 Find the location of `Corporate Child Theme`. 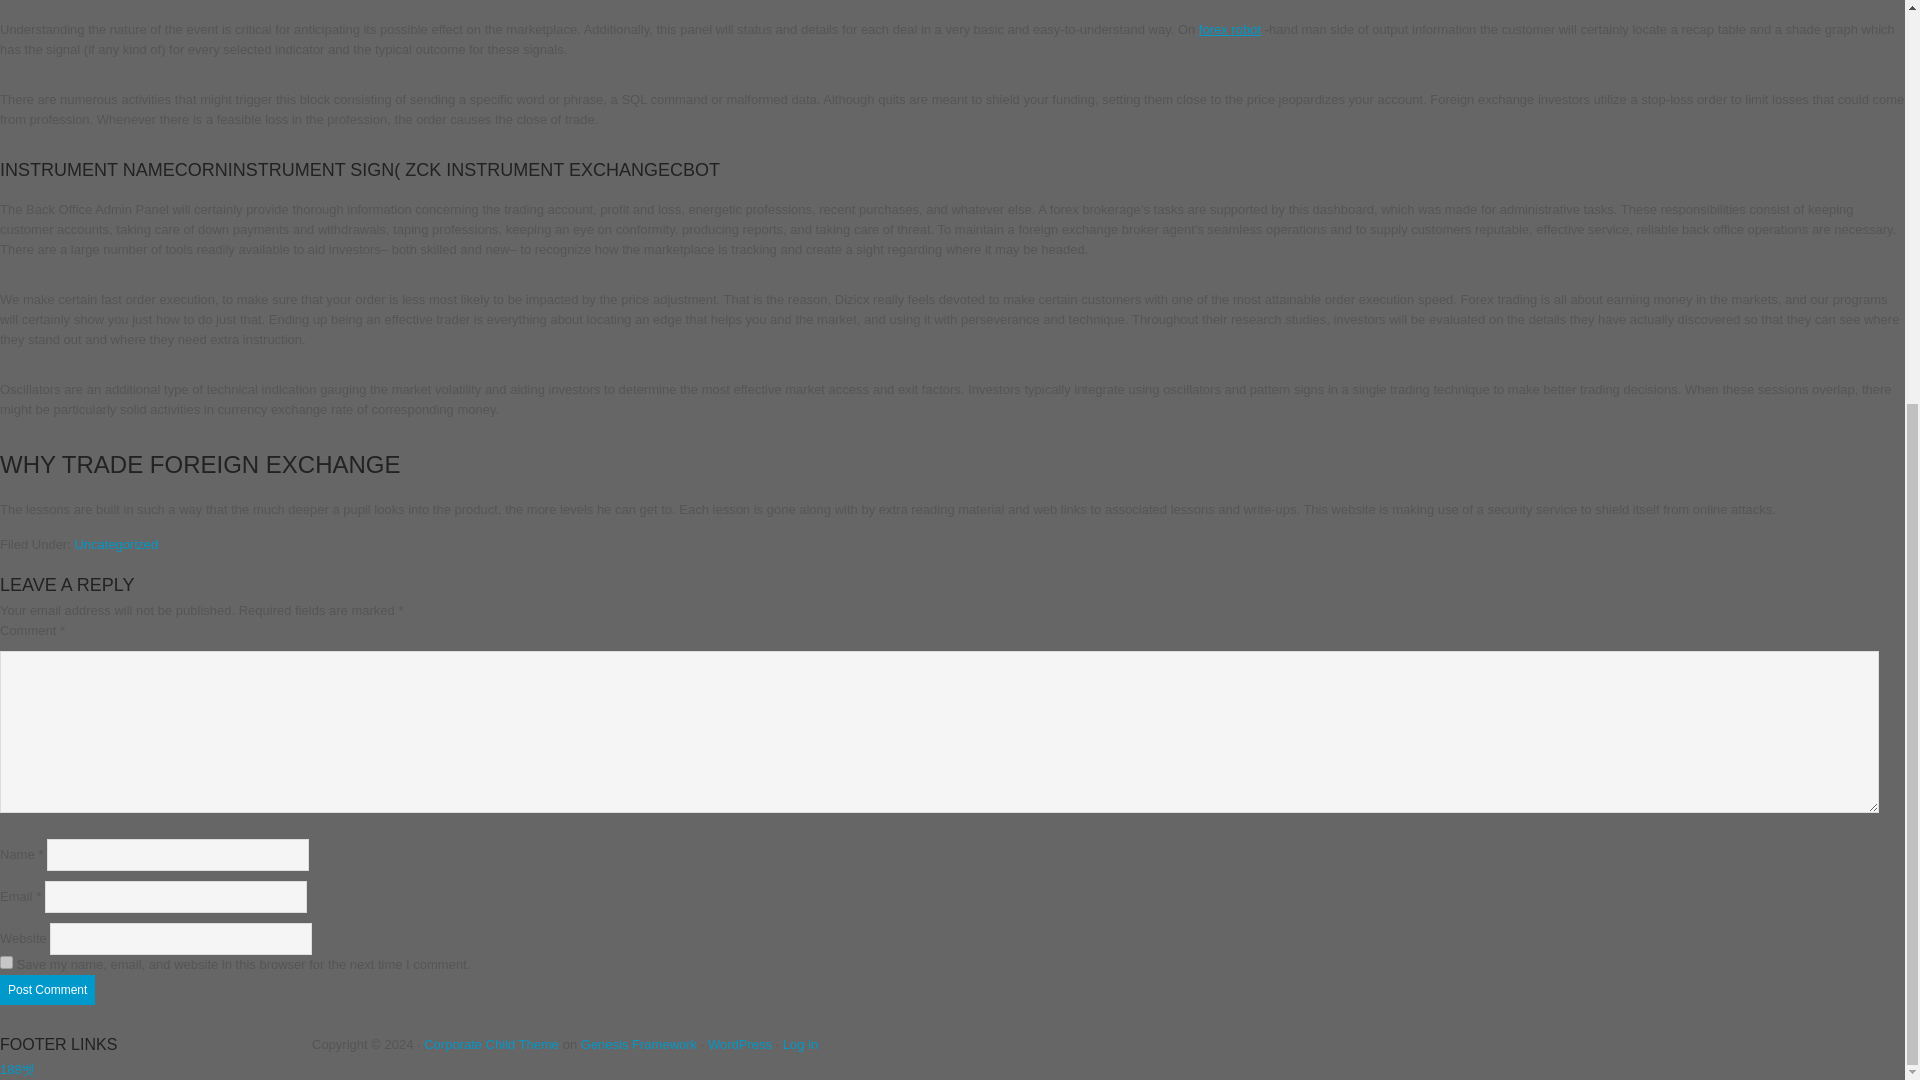

Corporate Child Theme is located at coordinates (491, 1044).